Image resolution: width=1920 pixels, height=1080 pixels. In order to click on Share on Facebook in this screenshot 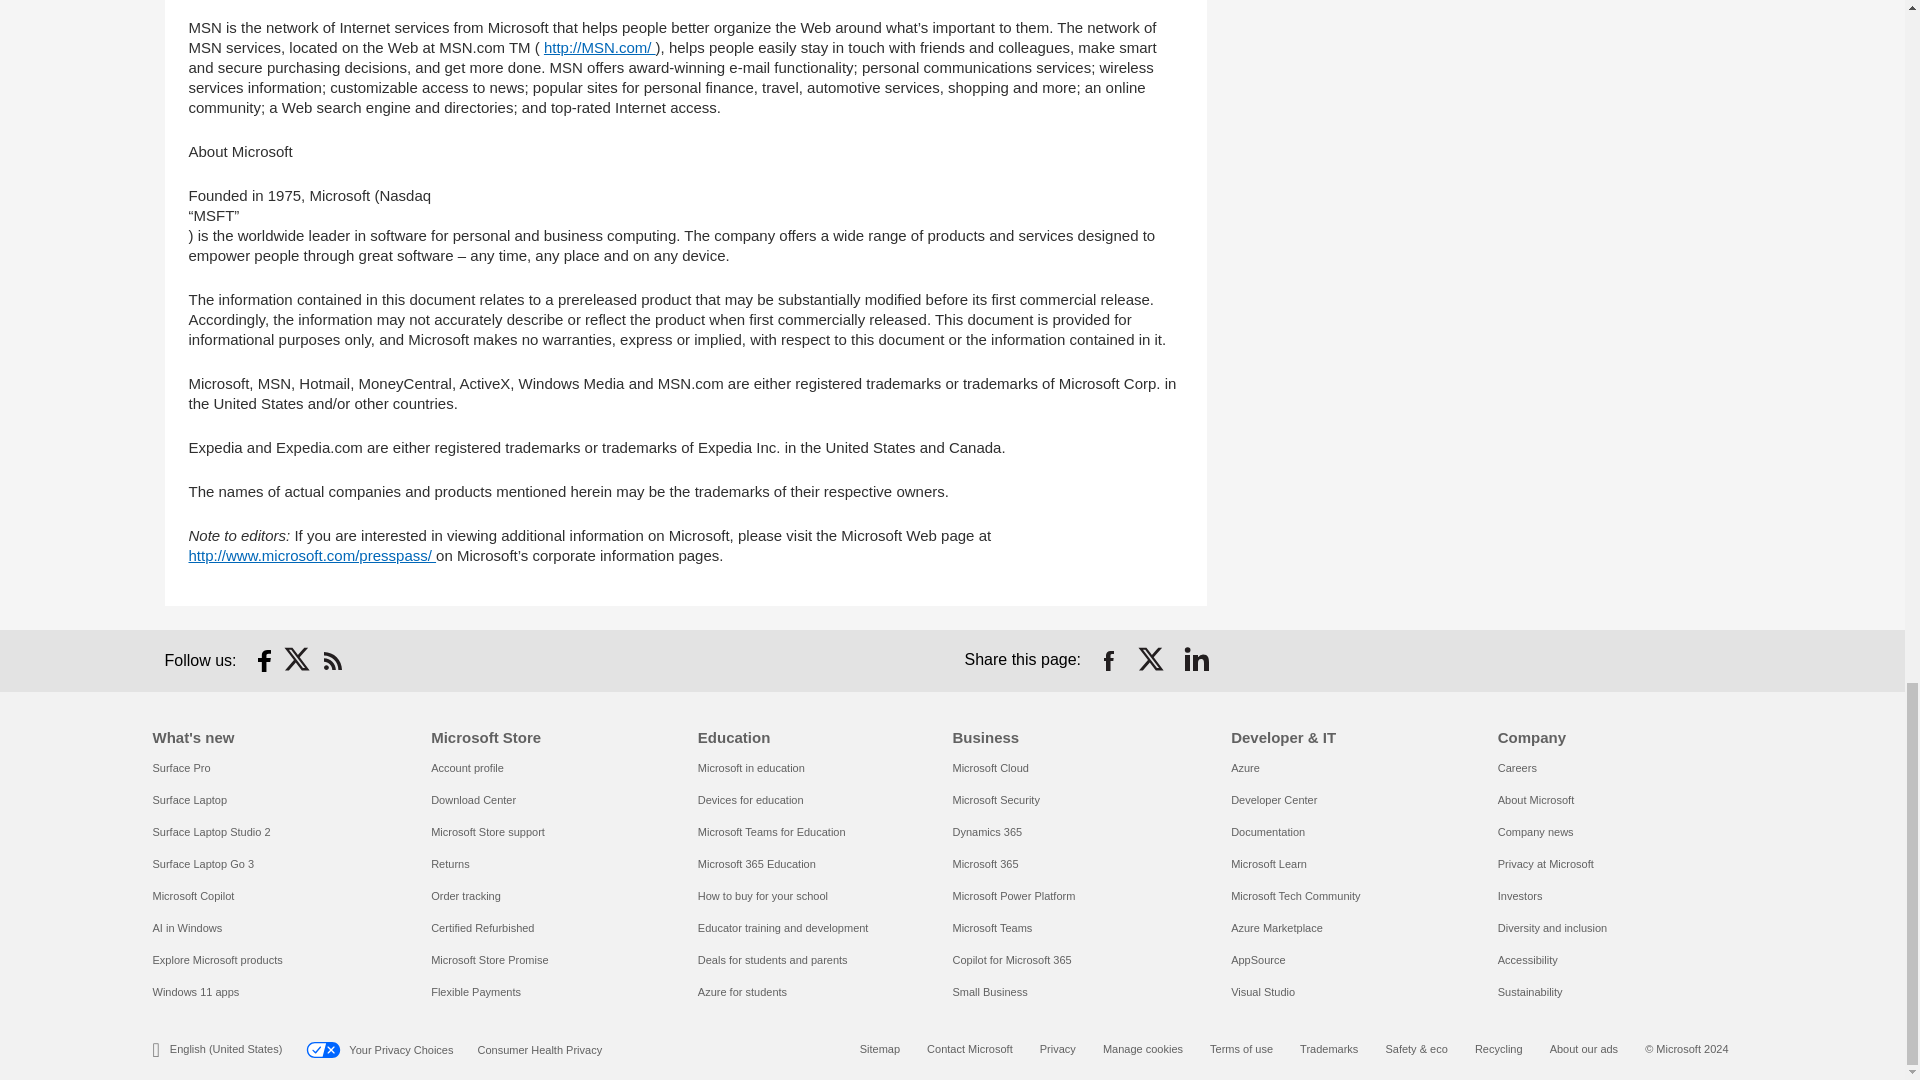, I will do `click(1108, 660)`.